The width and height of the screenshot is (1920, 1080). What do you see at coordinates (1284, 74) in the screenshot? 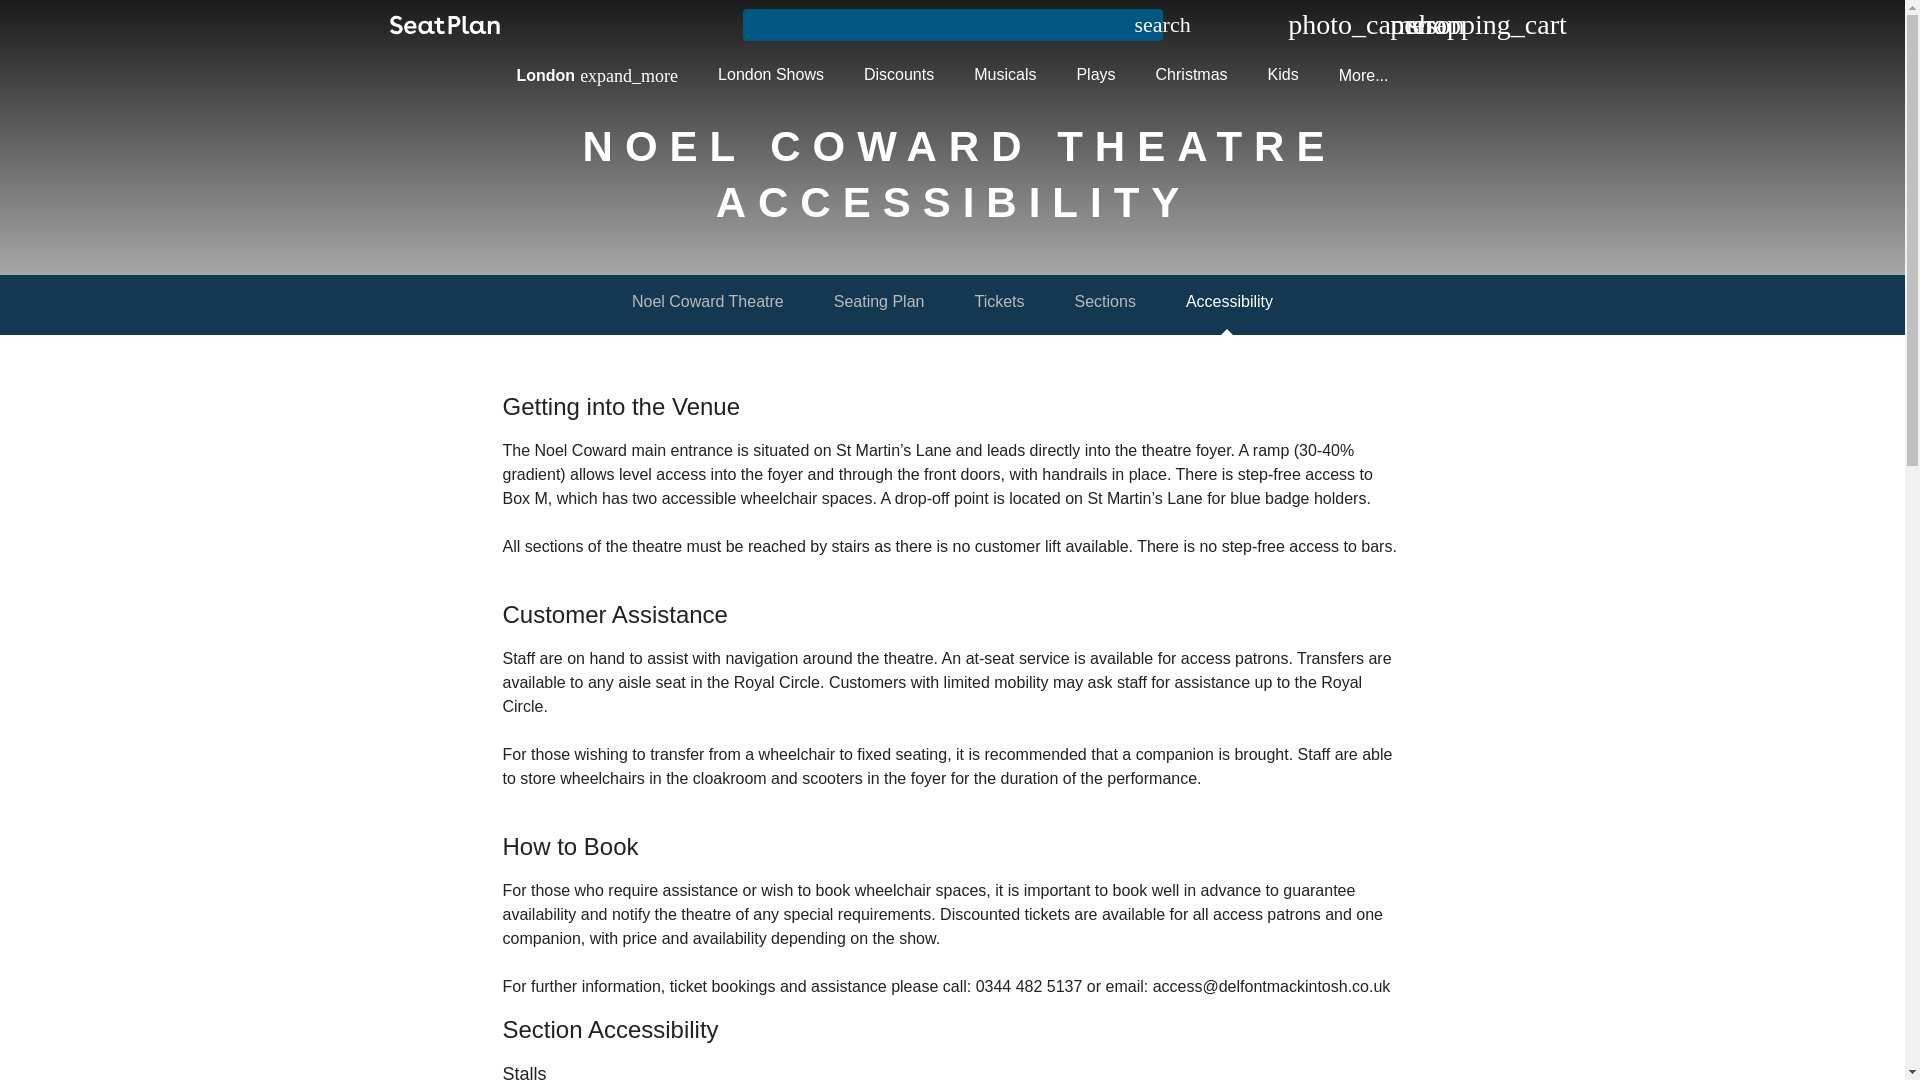
I see `Kids` at bounding box center [1284, 74].